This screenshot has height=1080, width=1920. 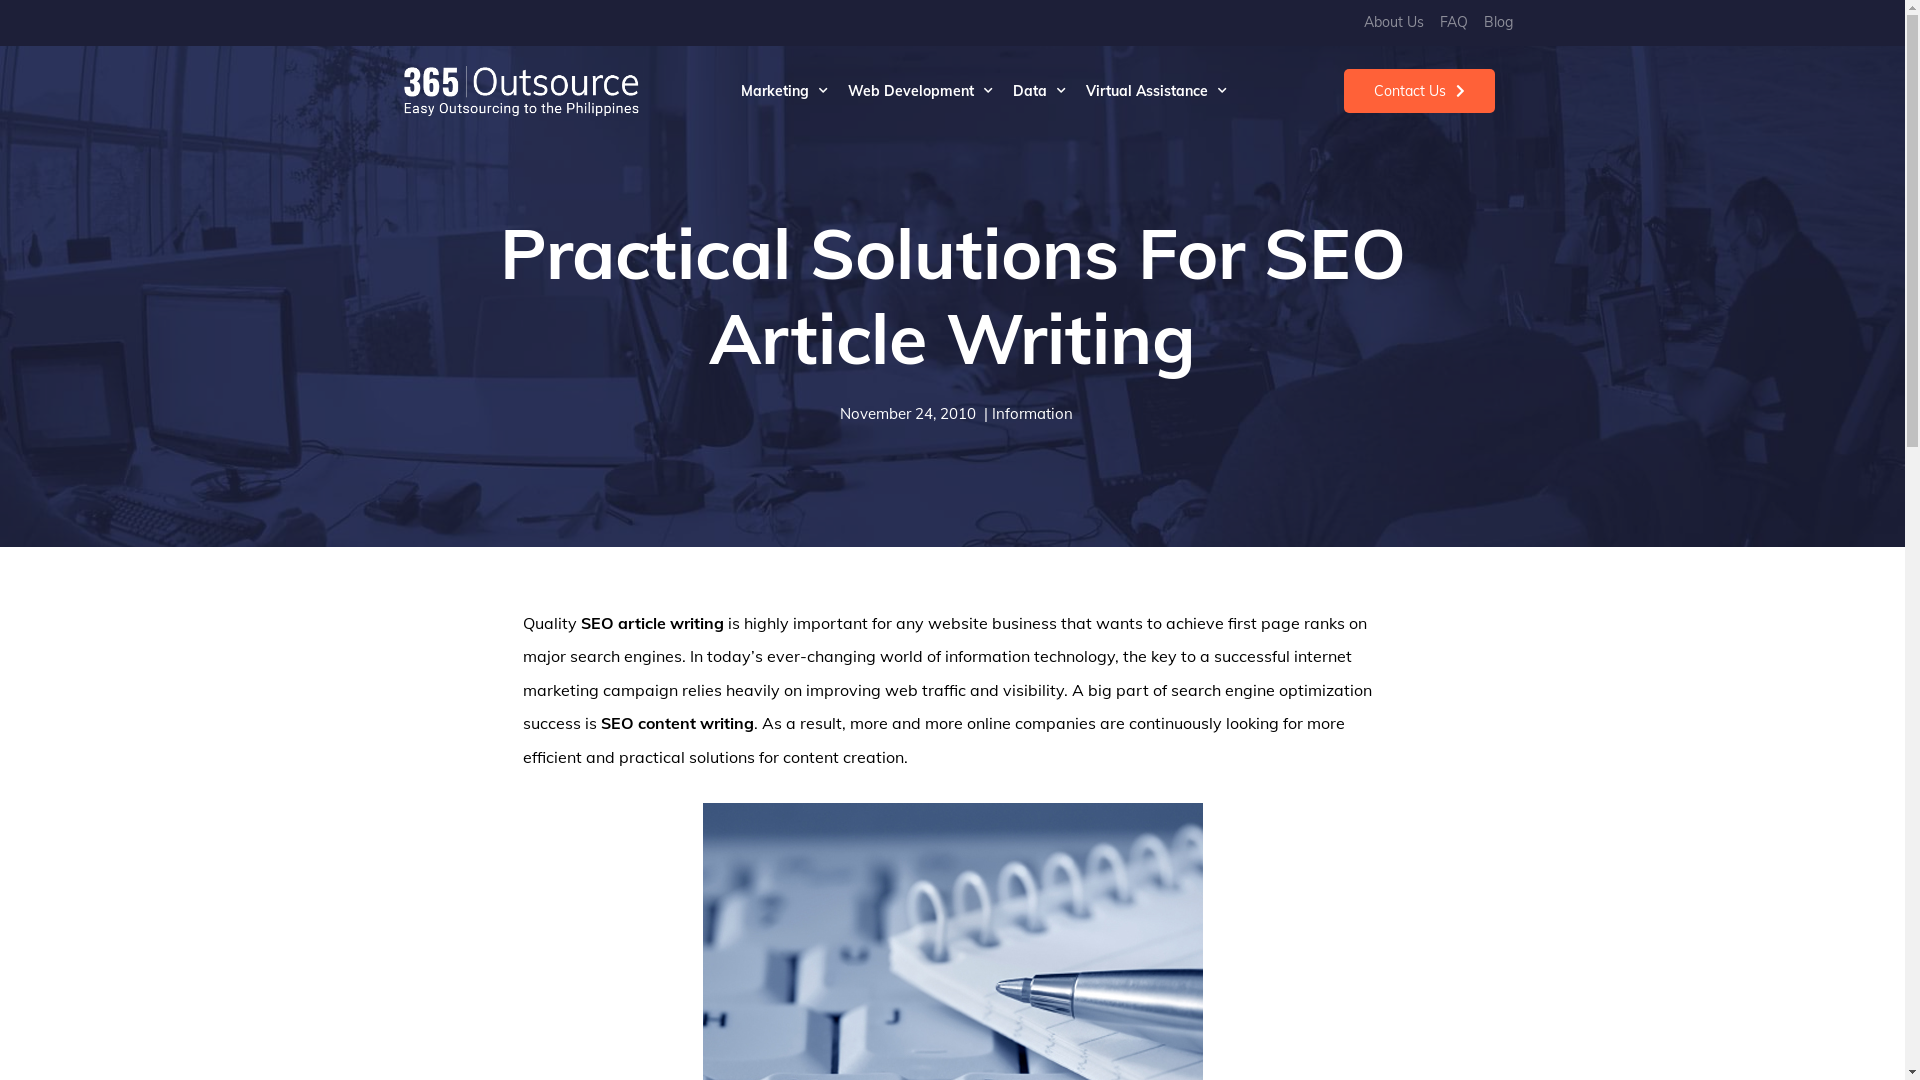 What do you see at coordinates (920, 91) in the screenshot?
I see `Web Development` at bounding box center [920, 91].